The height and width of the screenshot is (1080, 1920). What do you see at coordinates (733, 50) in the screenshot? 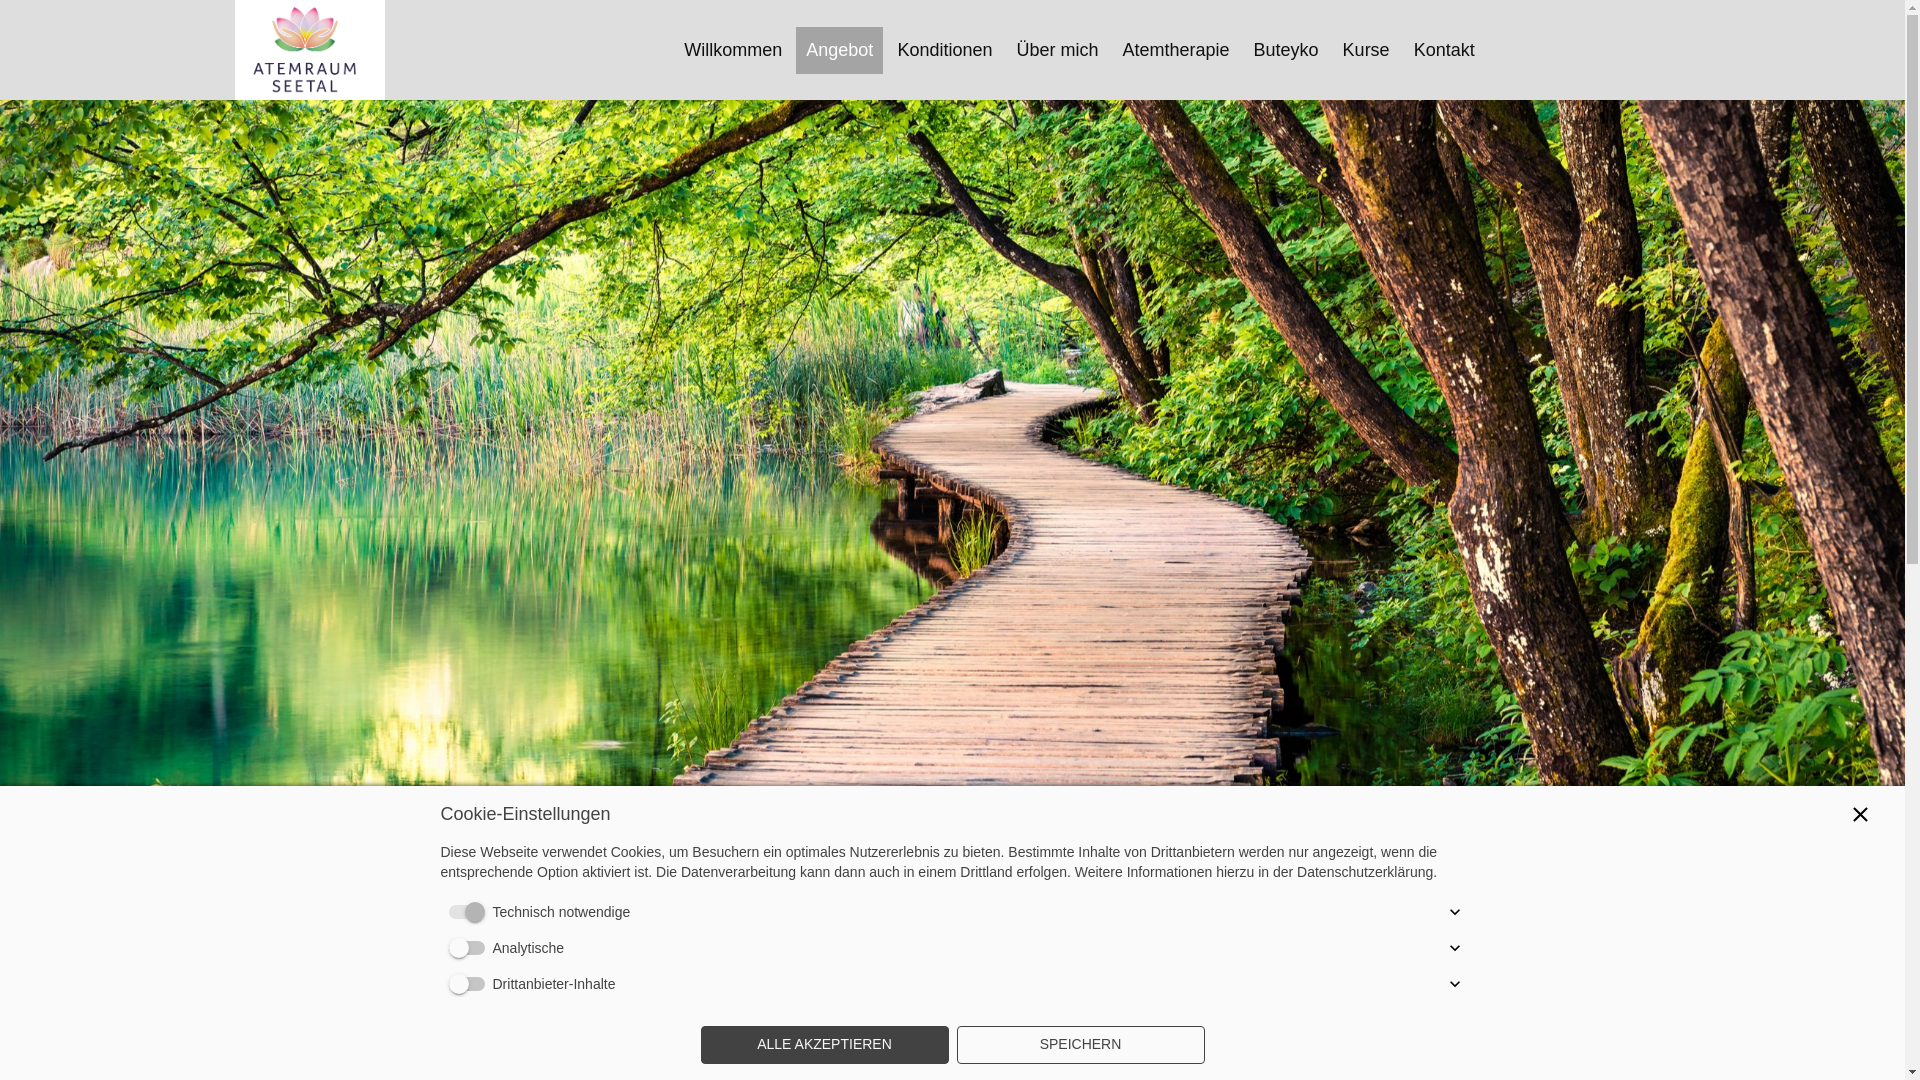
I see `Willkommen` at bounding box center [733, 50].